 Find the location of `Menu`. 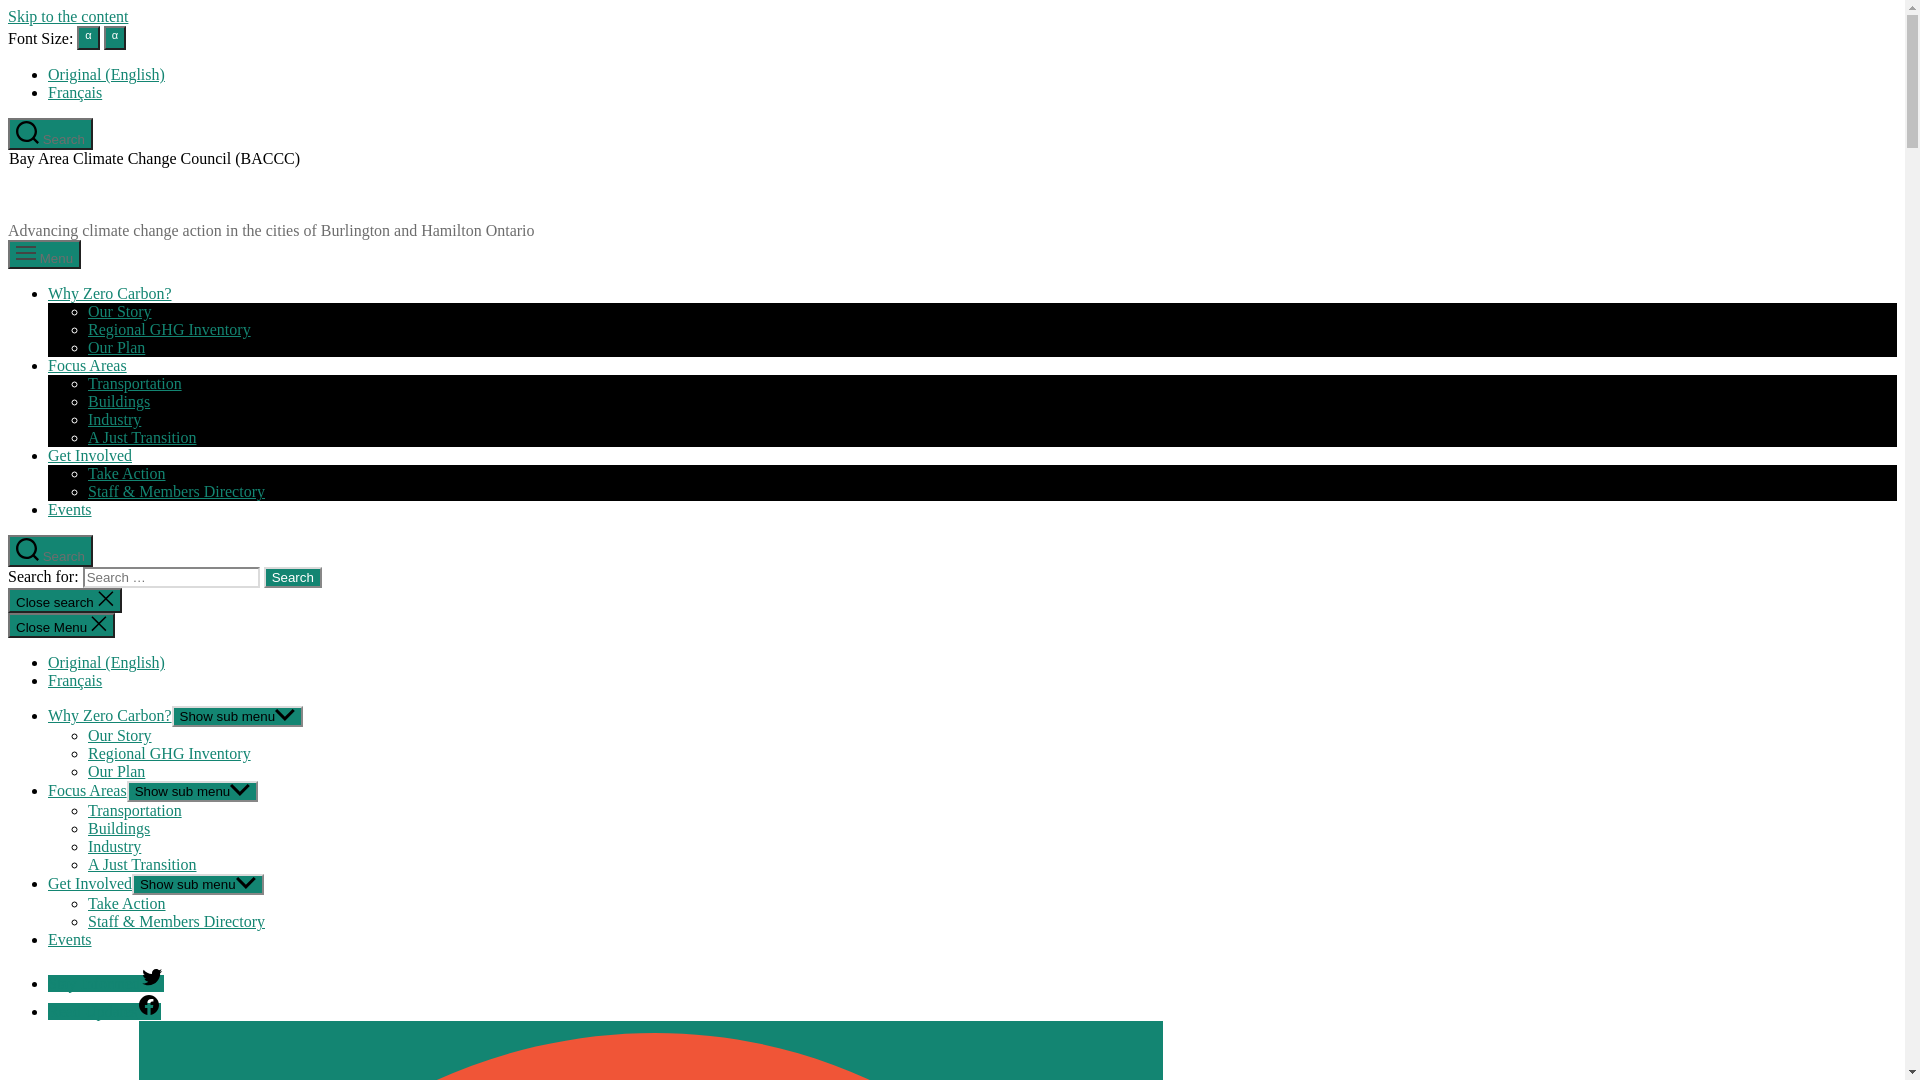

Menu is located at coordinates (44, 254).